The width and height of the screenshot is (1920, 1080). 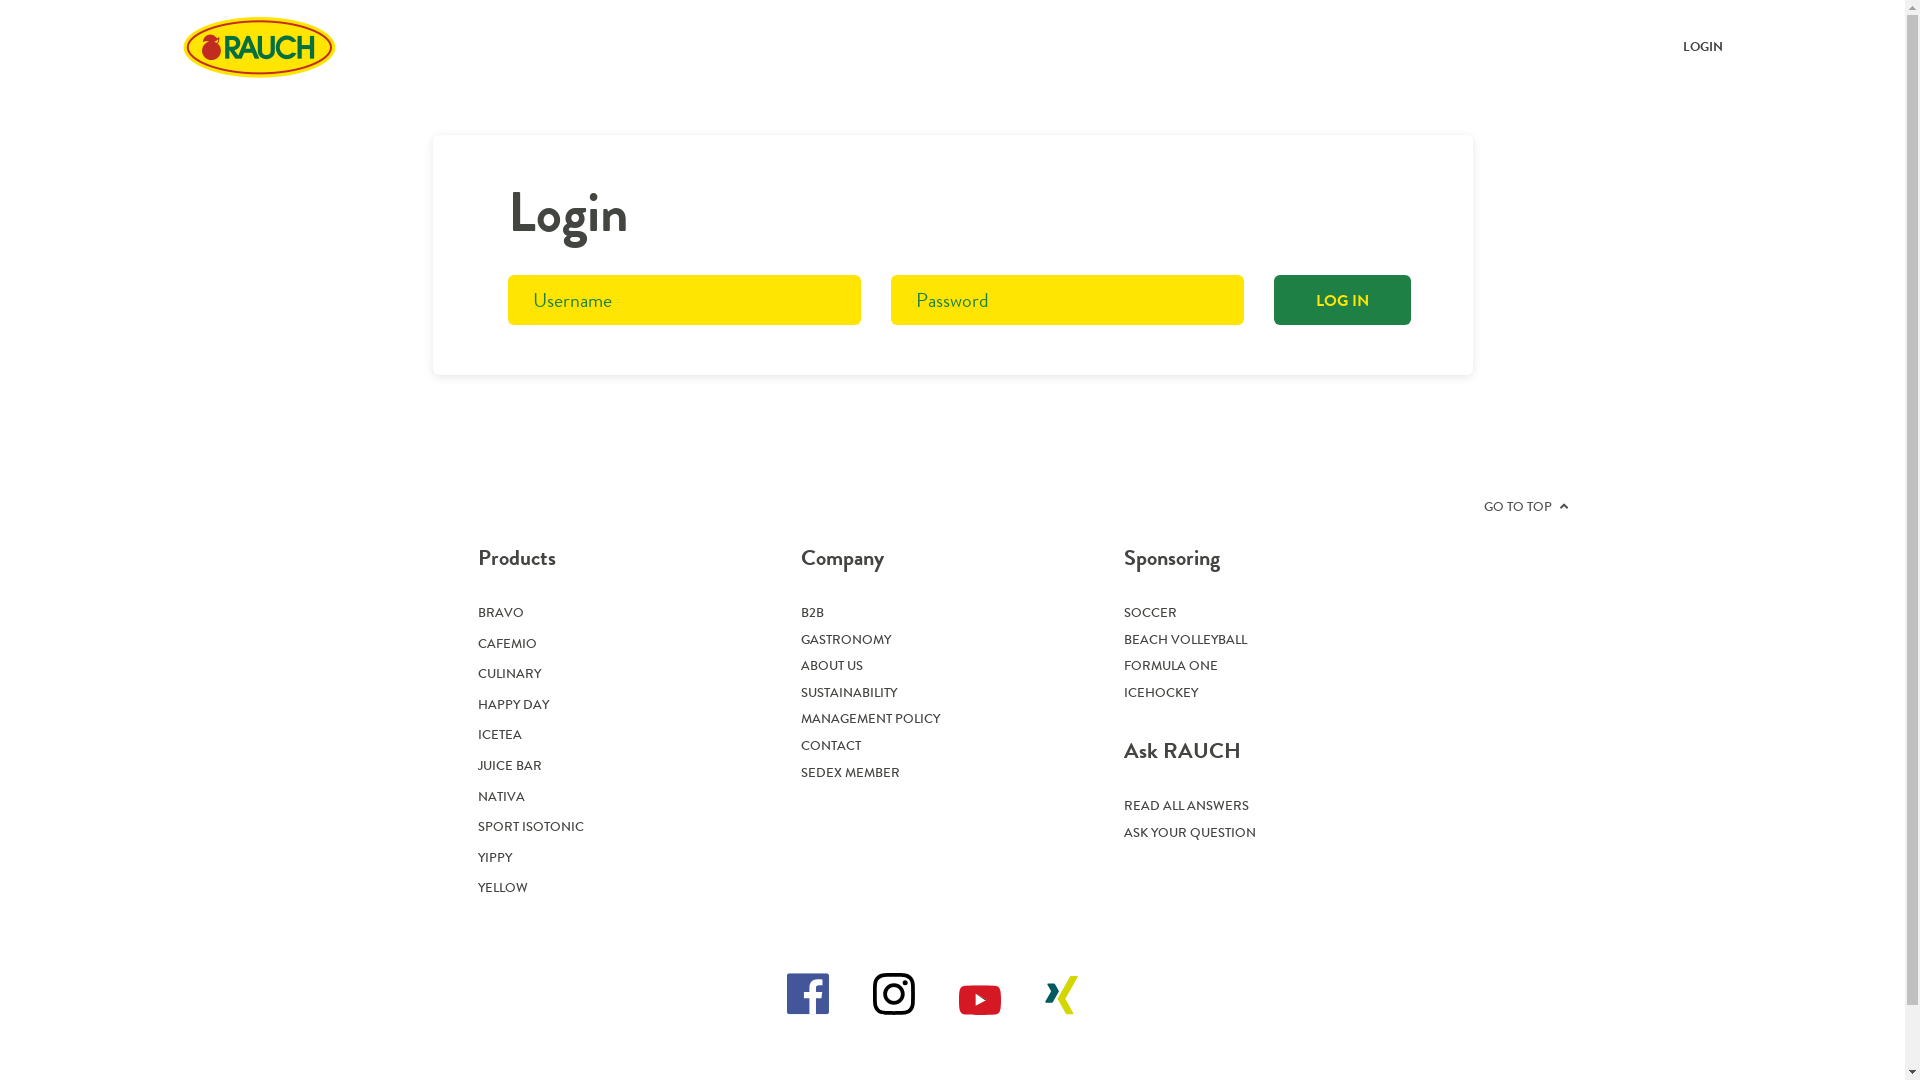 I want to click on YELLOW, so click(x=503, y=888).